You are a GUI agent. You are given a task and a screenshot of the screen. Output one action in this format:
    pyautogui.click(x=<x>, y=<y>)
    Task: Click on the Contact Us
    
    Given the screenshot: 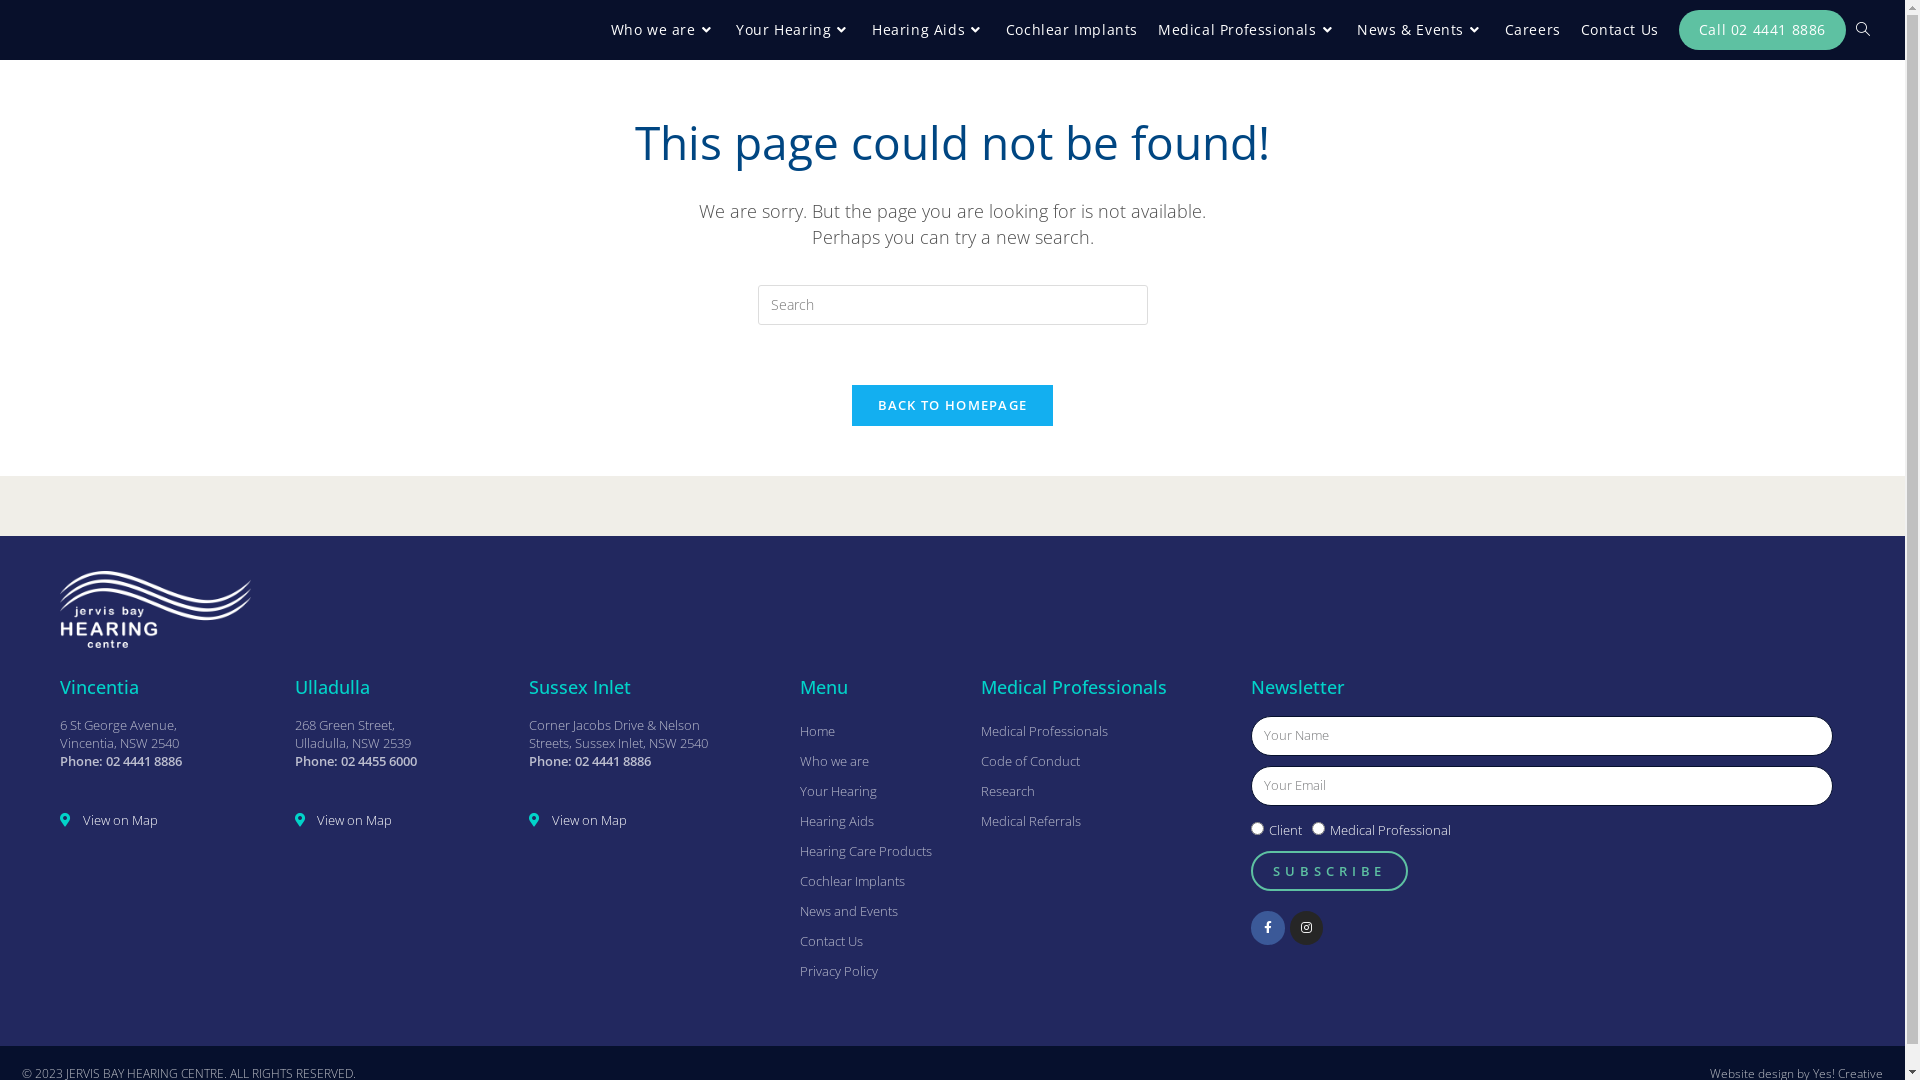 What is the action you would take?
    pyautogui.click(x=880, y=941)
    